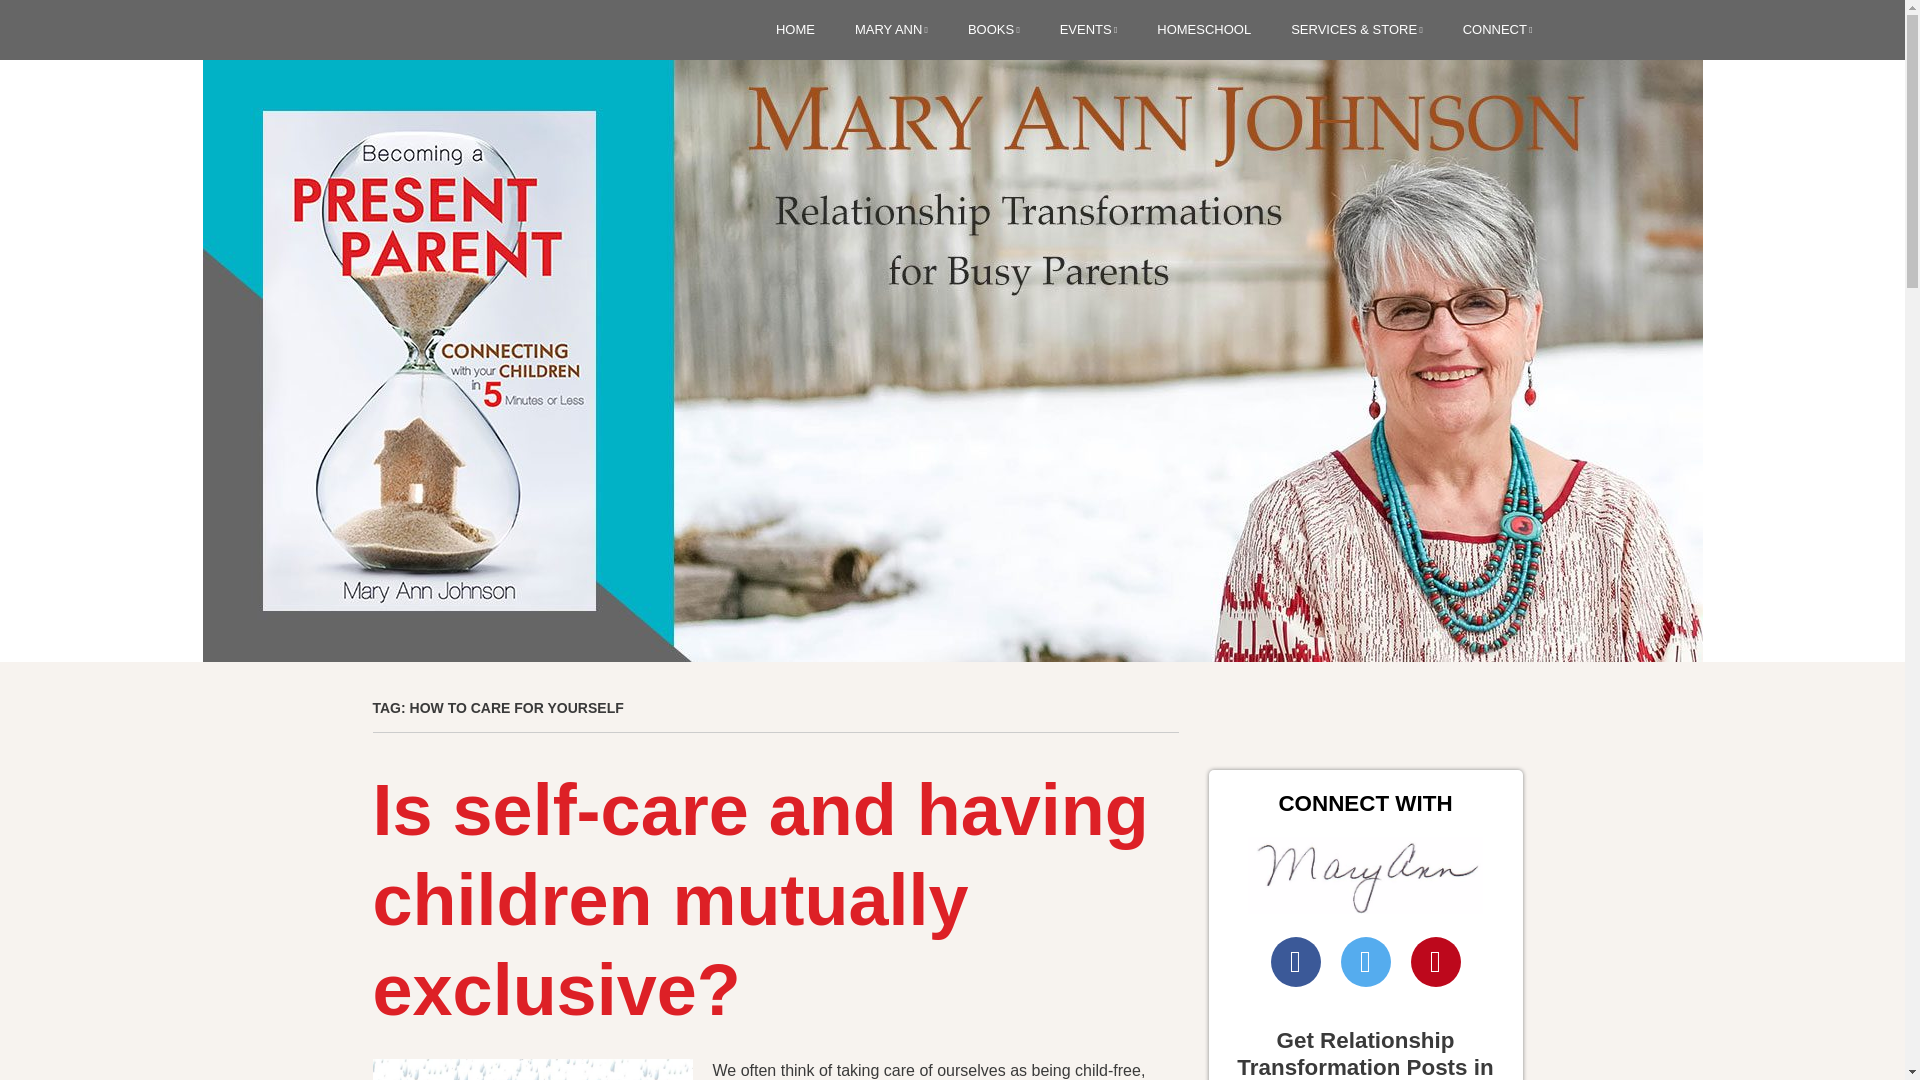  What do you see at coordinates (1088, 30) in the screenshot?
I see `EVENTS` at bounding box center [1088, 30].